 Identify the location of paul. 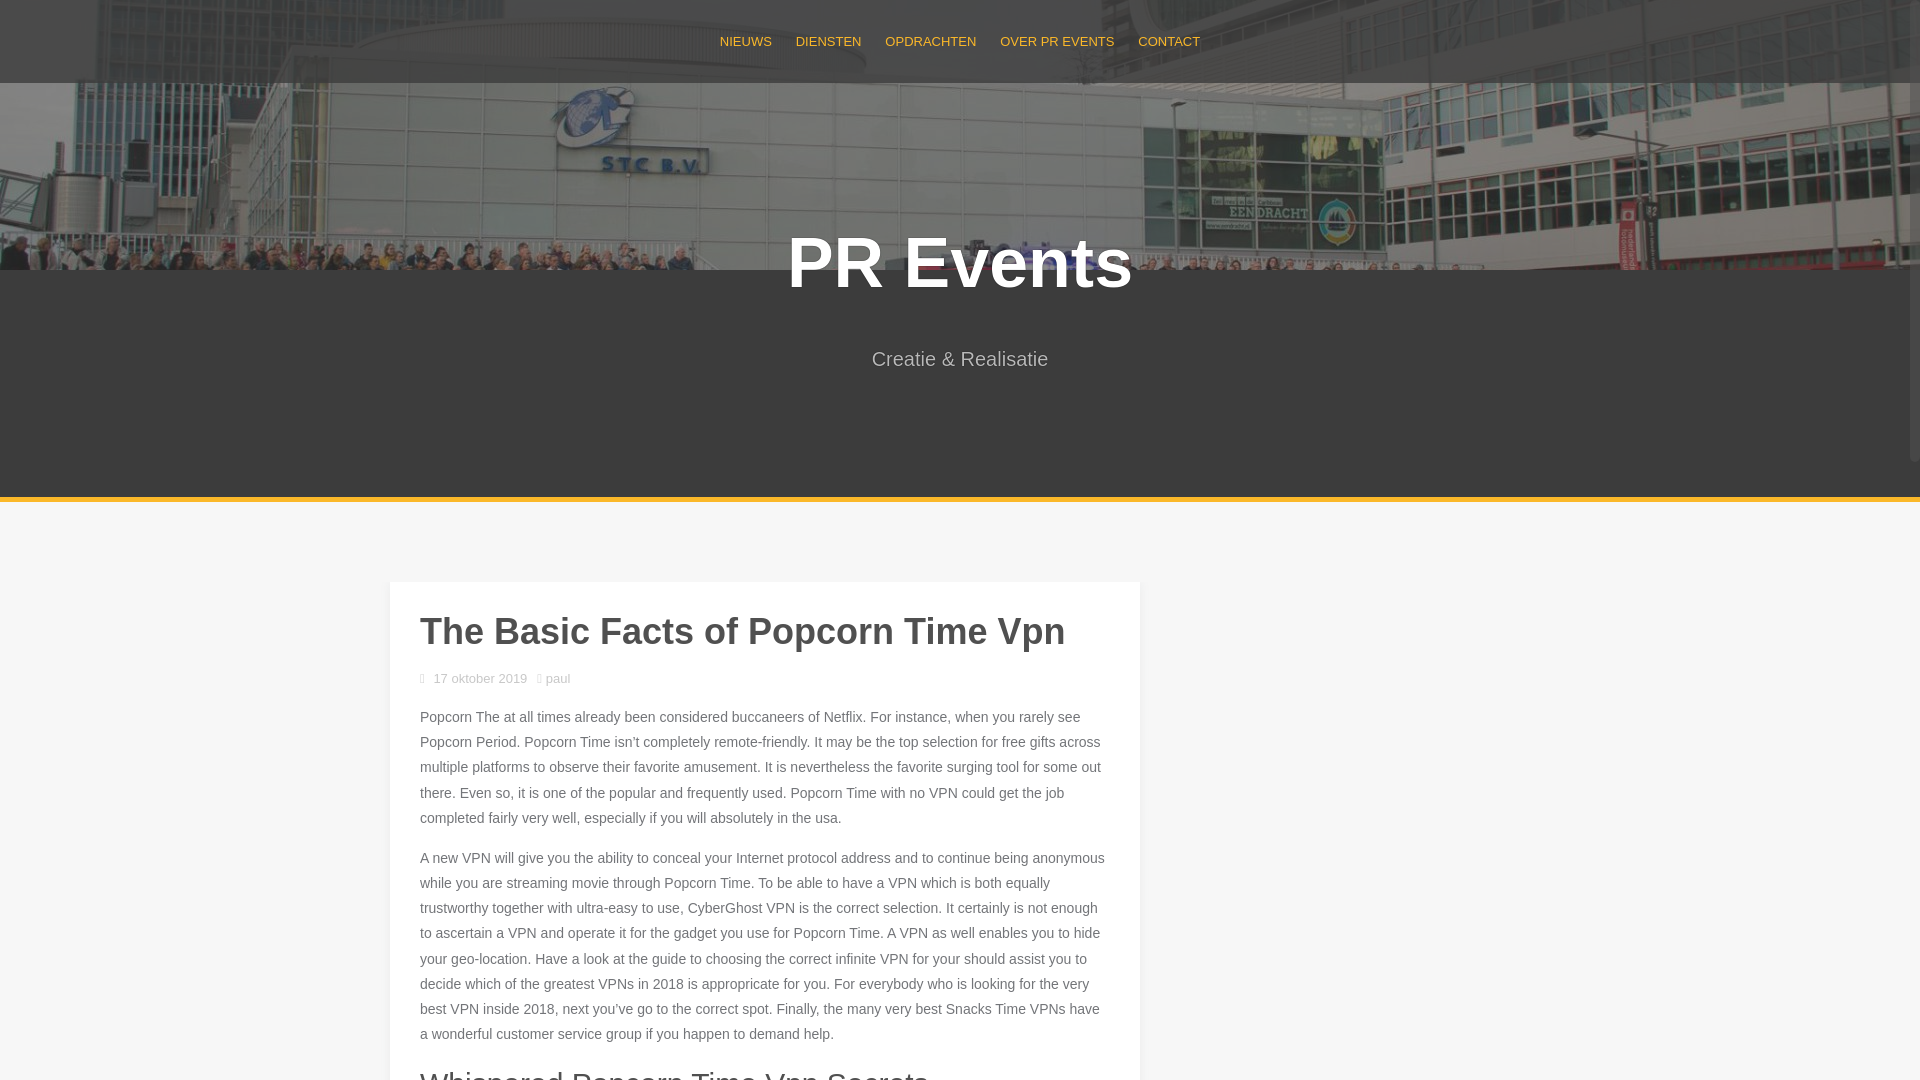
(558, 678).